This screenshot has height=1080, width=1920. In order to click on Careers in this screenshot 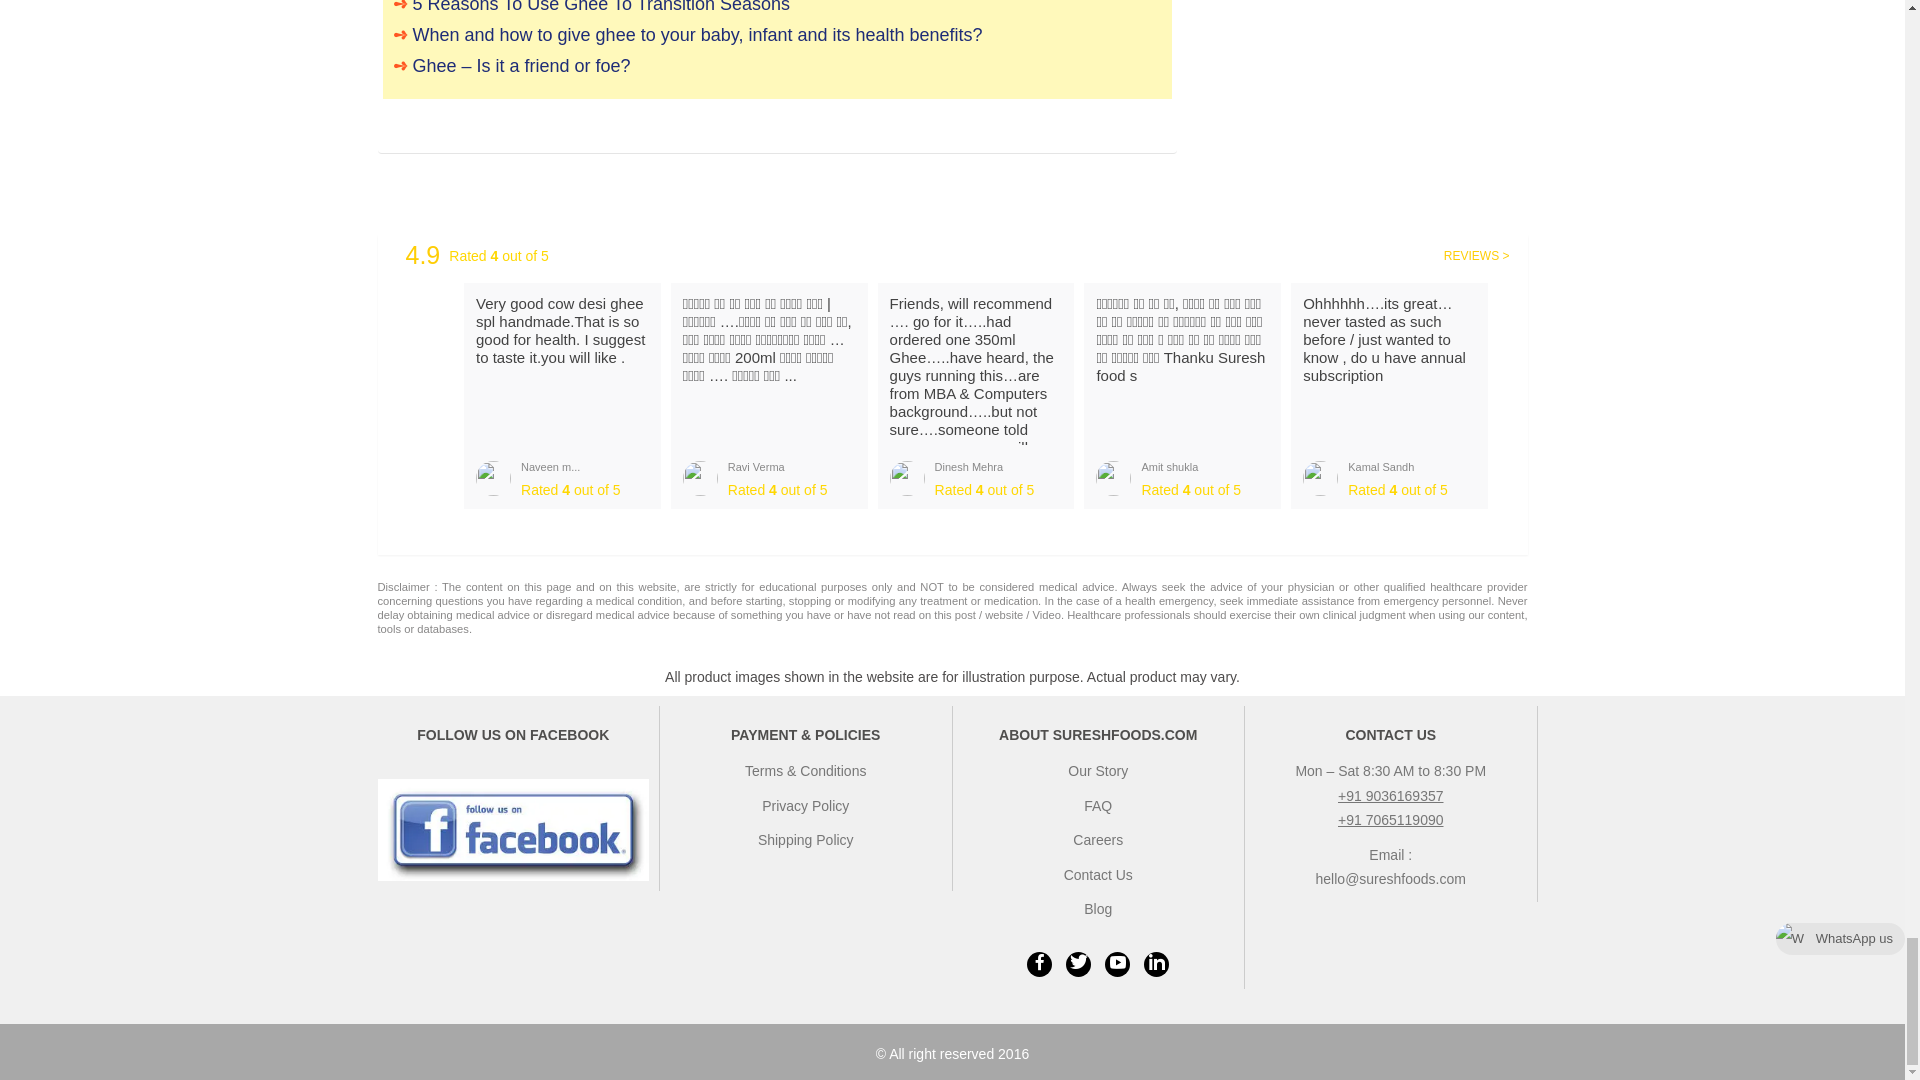, I will do `click(1098, 839)`.